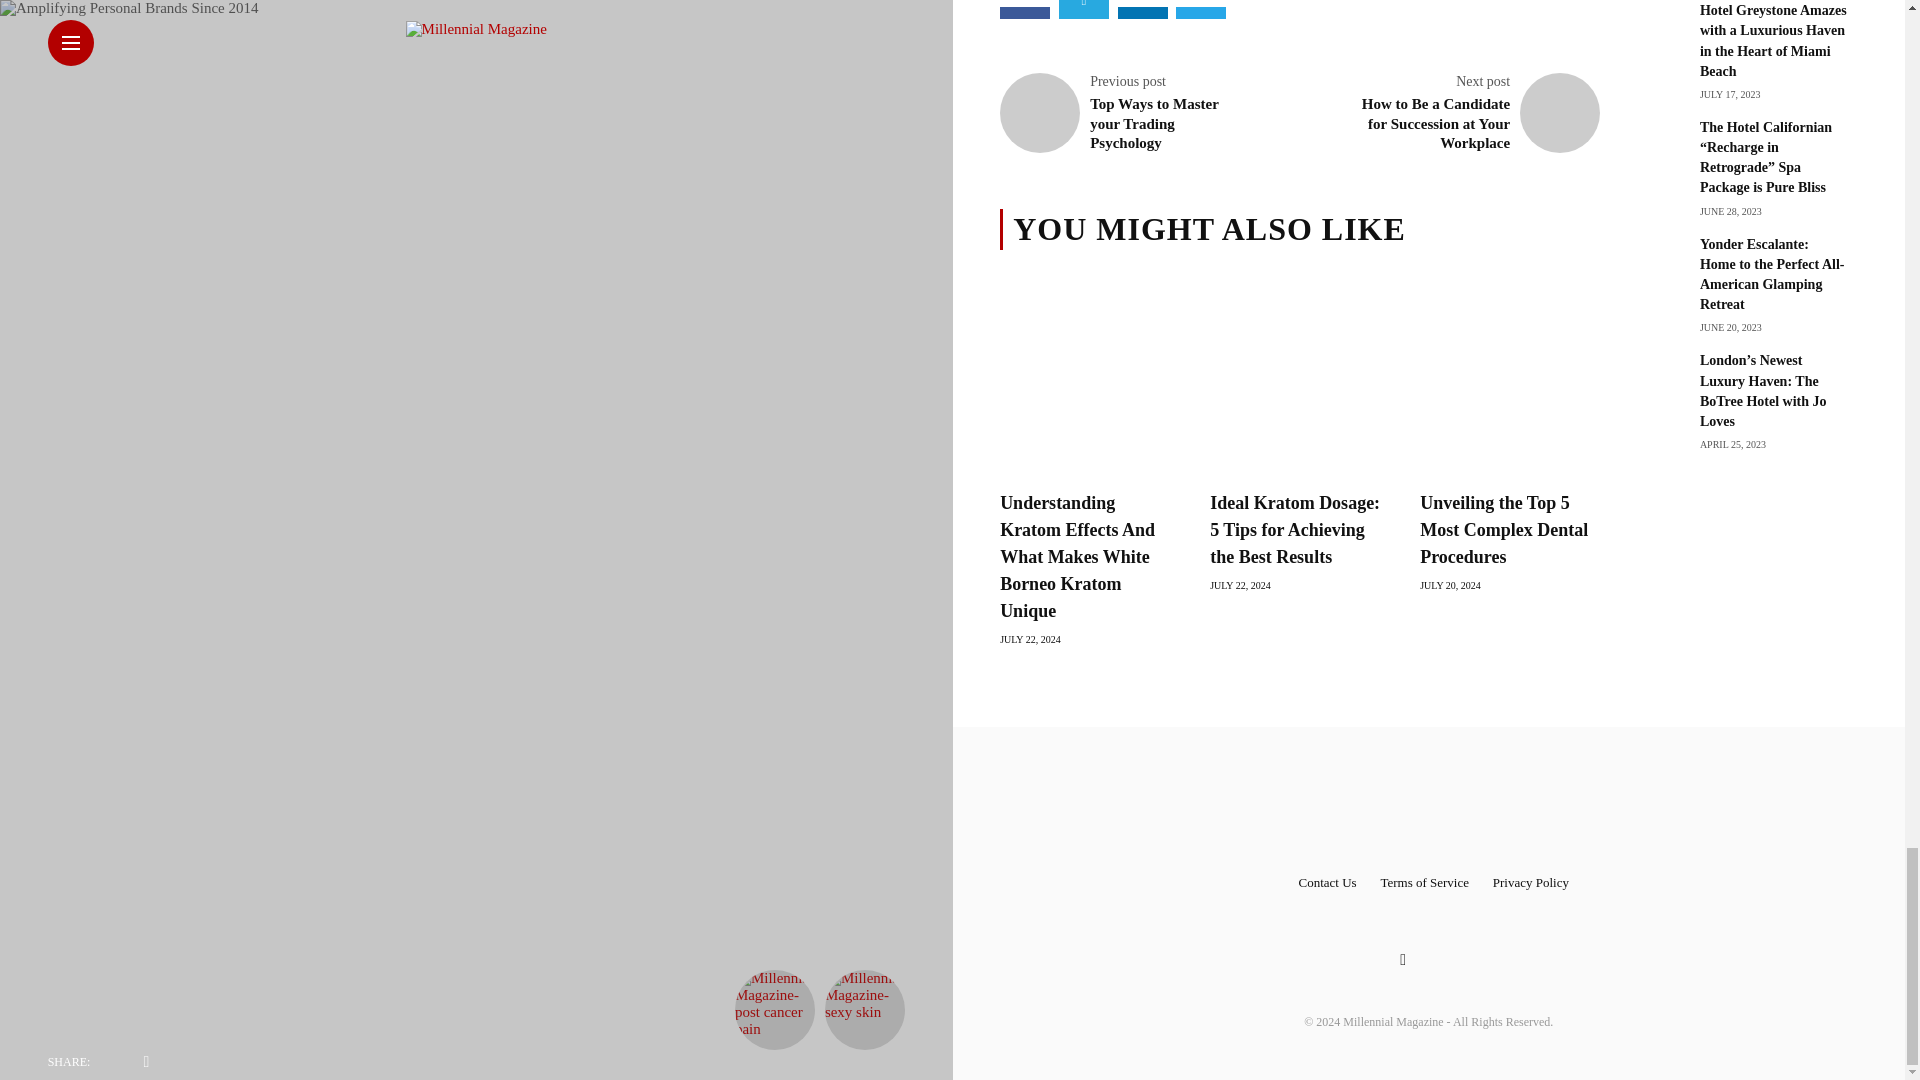  Describe the element at coordinates (1025, 12) in the screenshot. I see `facebook` at that location.